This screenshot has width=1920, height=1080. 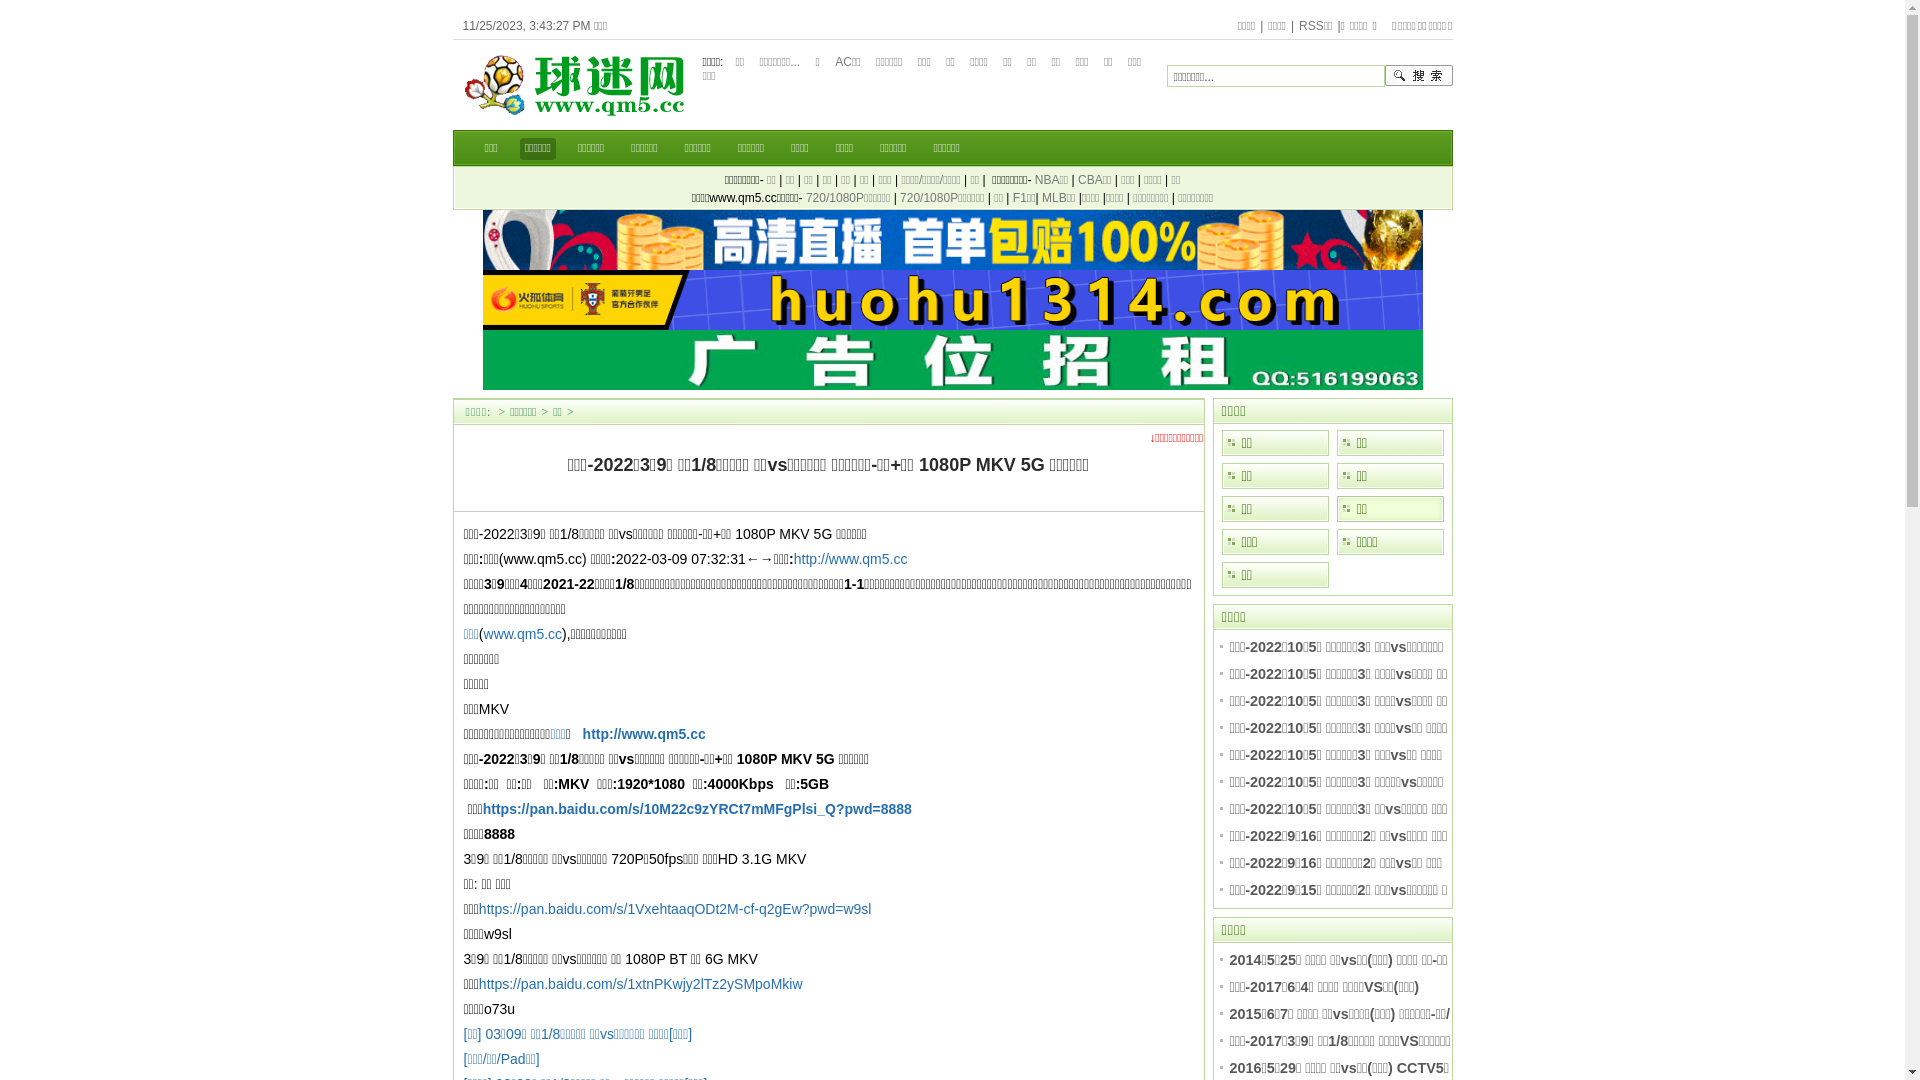 I want to click on https://pan.baidu.com/s/1VxehtaaqODt2M-cf-q2gEw?pwd=w9sl, so click(x=676, y=909).